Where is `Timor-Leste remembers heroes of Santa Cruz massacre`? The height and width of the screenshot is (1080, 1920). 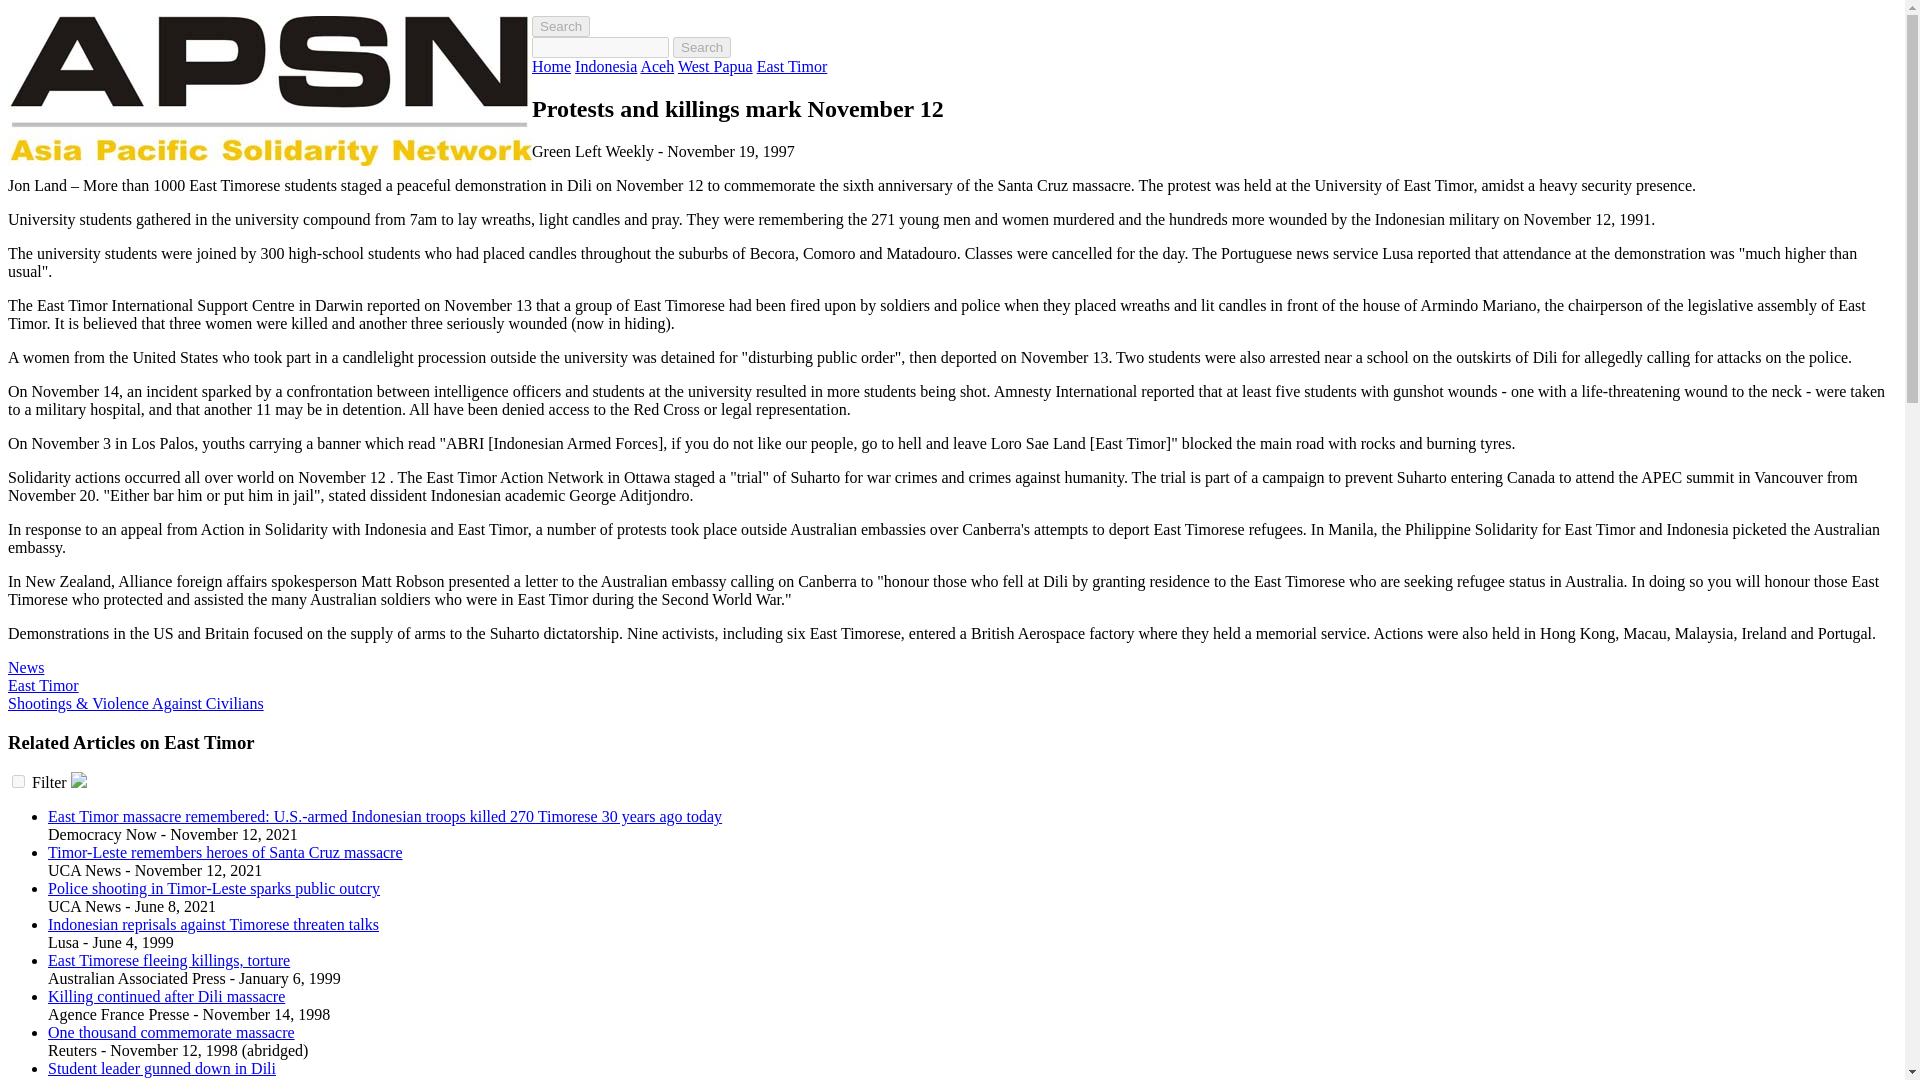
Timor-Leste remembers heroes of Santa Cruz massacre is located at coordinates (226, 852).